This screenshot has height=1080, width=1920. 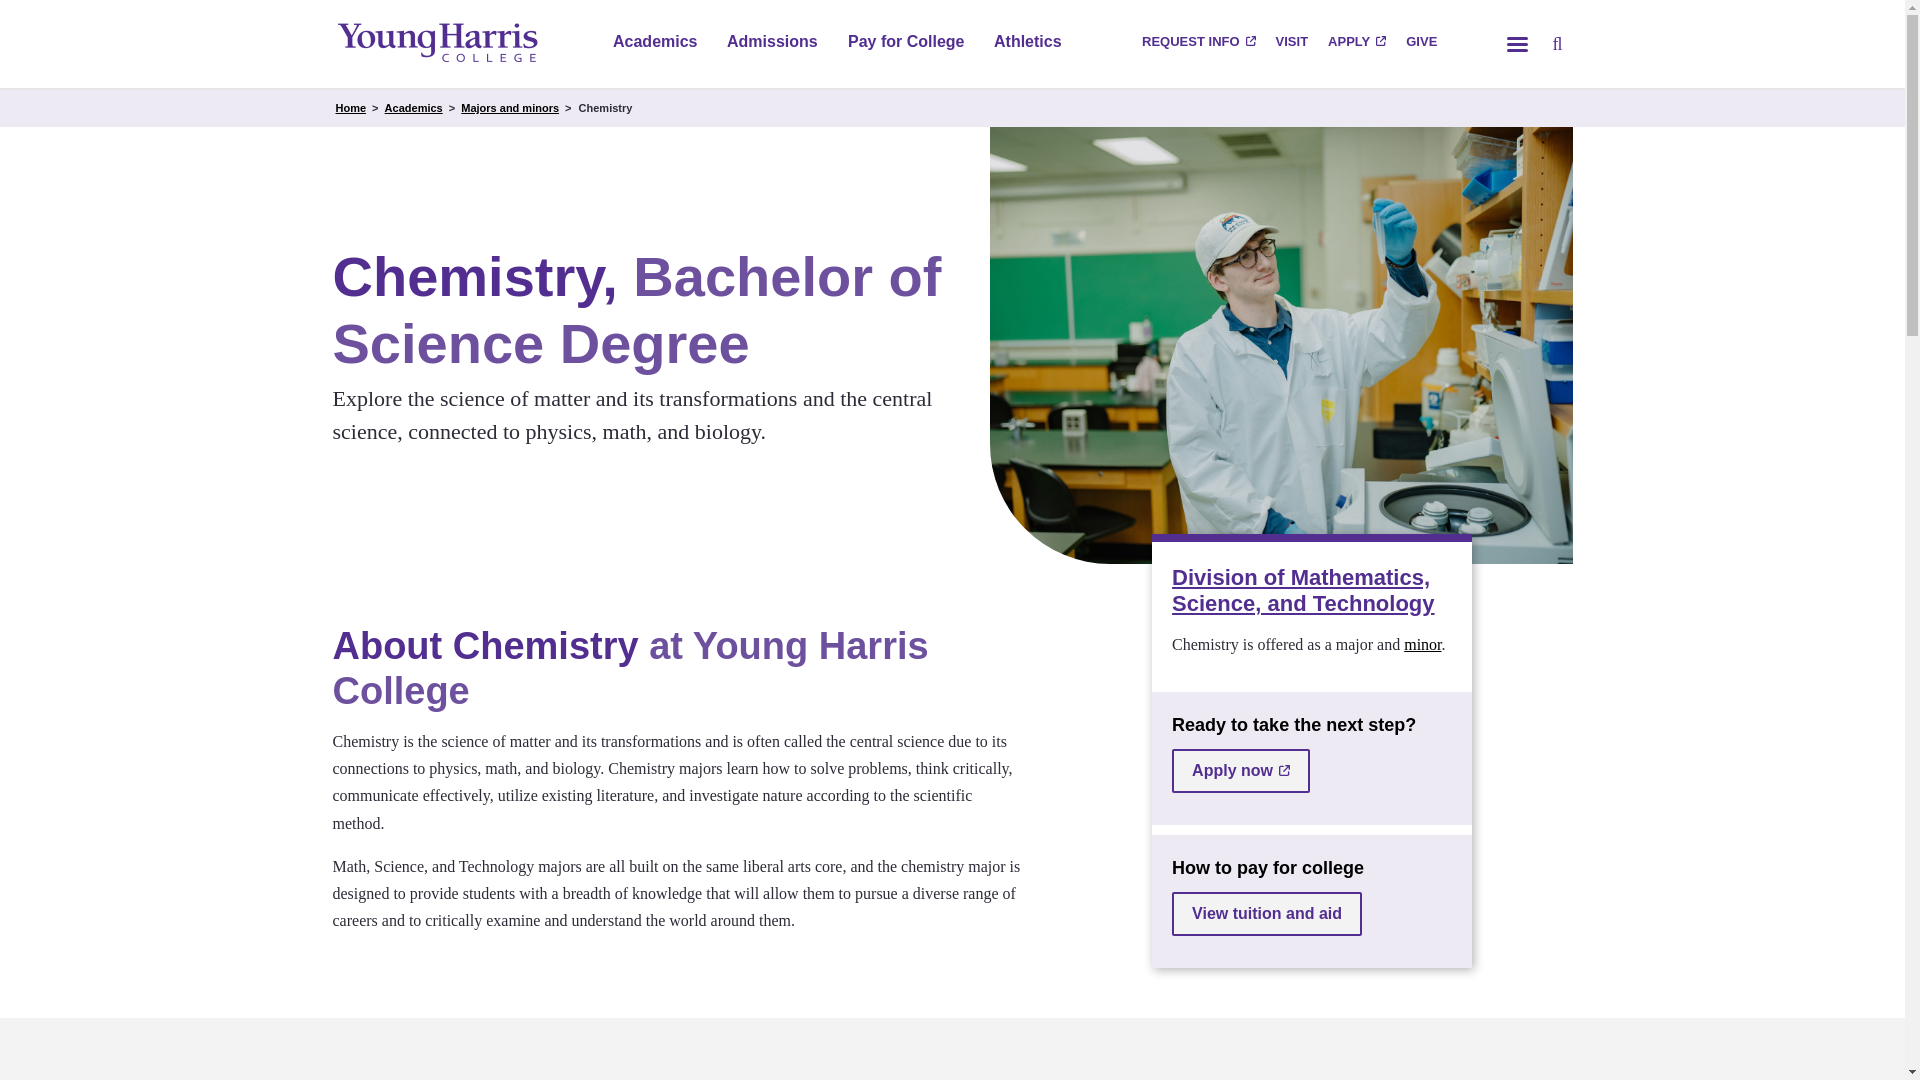 What do you see at coordinates (1556, 44) in the screenshot?
I see `Search` at bounding box center [1556, 44].